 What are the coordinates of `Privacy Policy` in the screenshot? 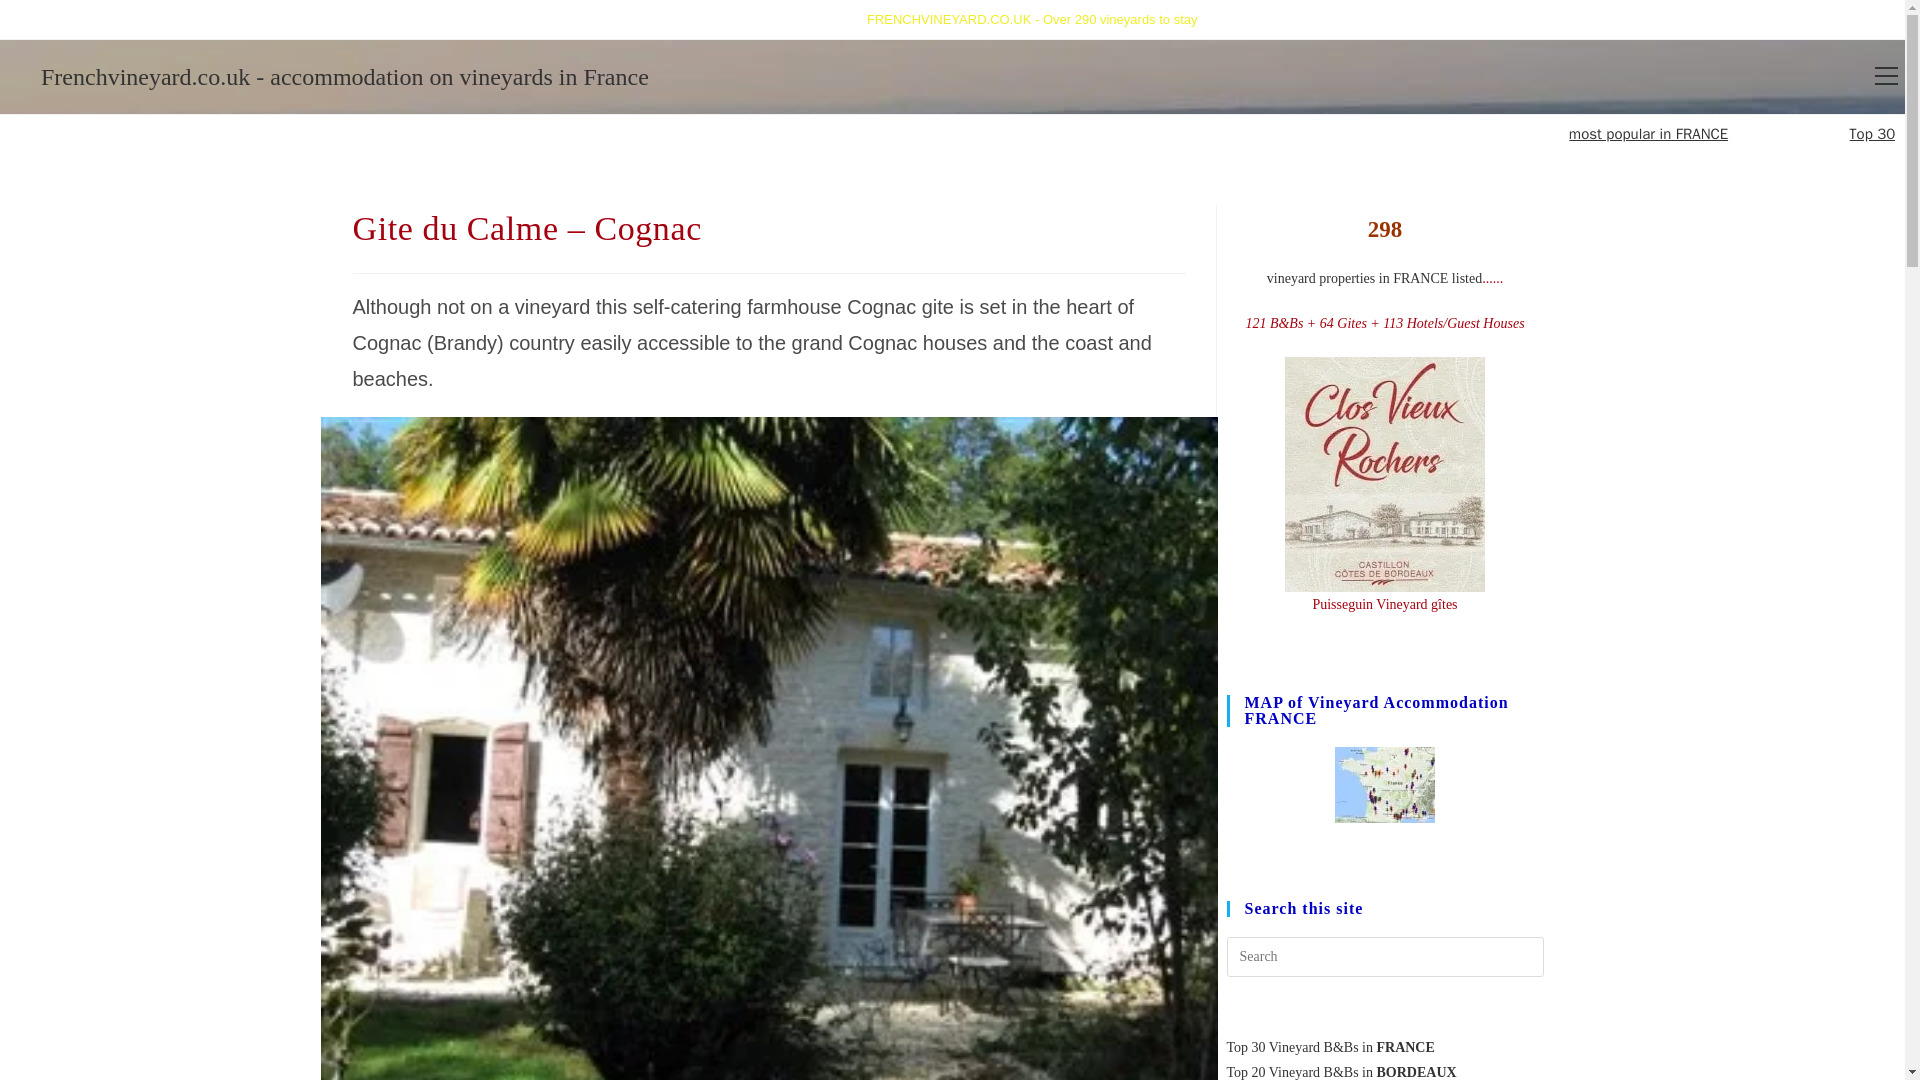 It's located at (802, 19).